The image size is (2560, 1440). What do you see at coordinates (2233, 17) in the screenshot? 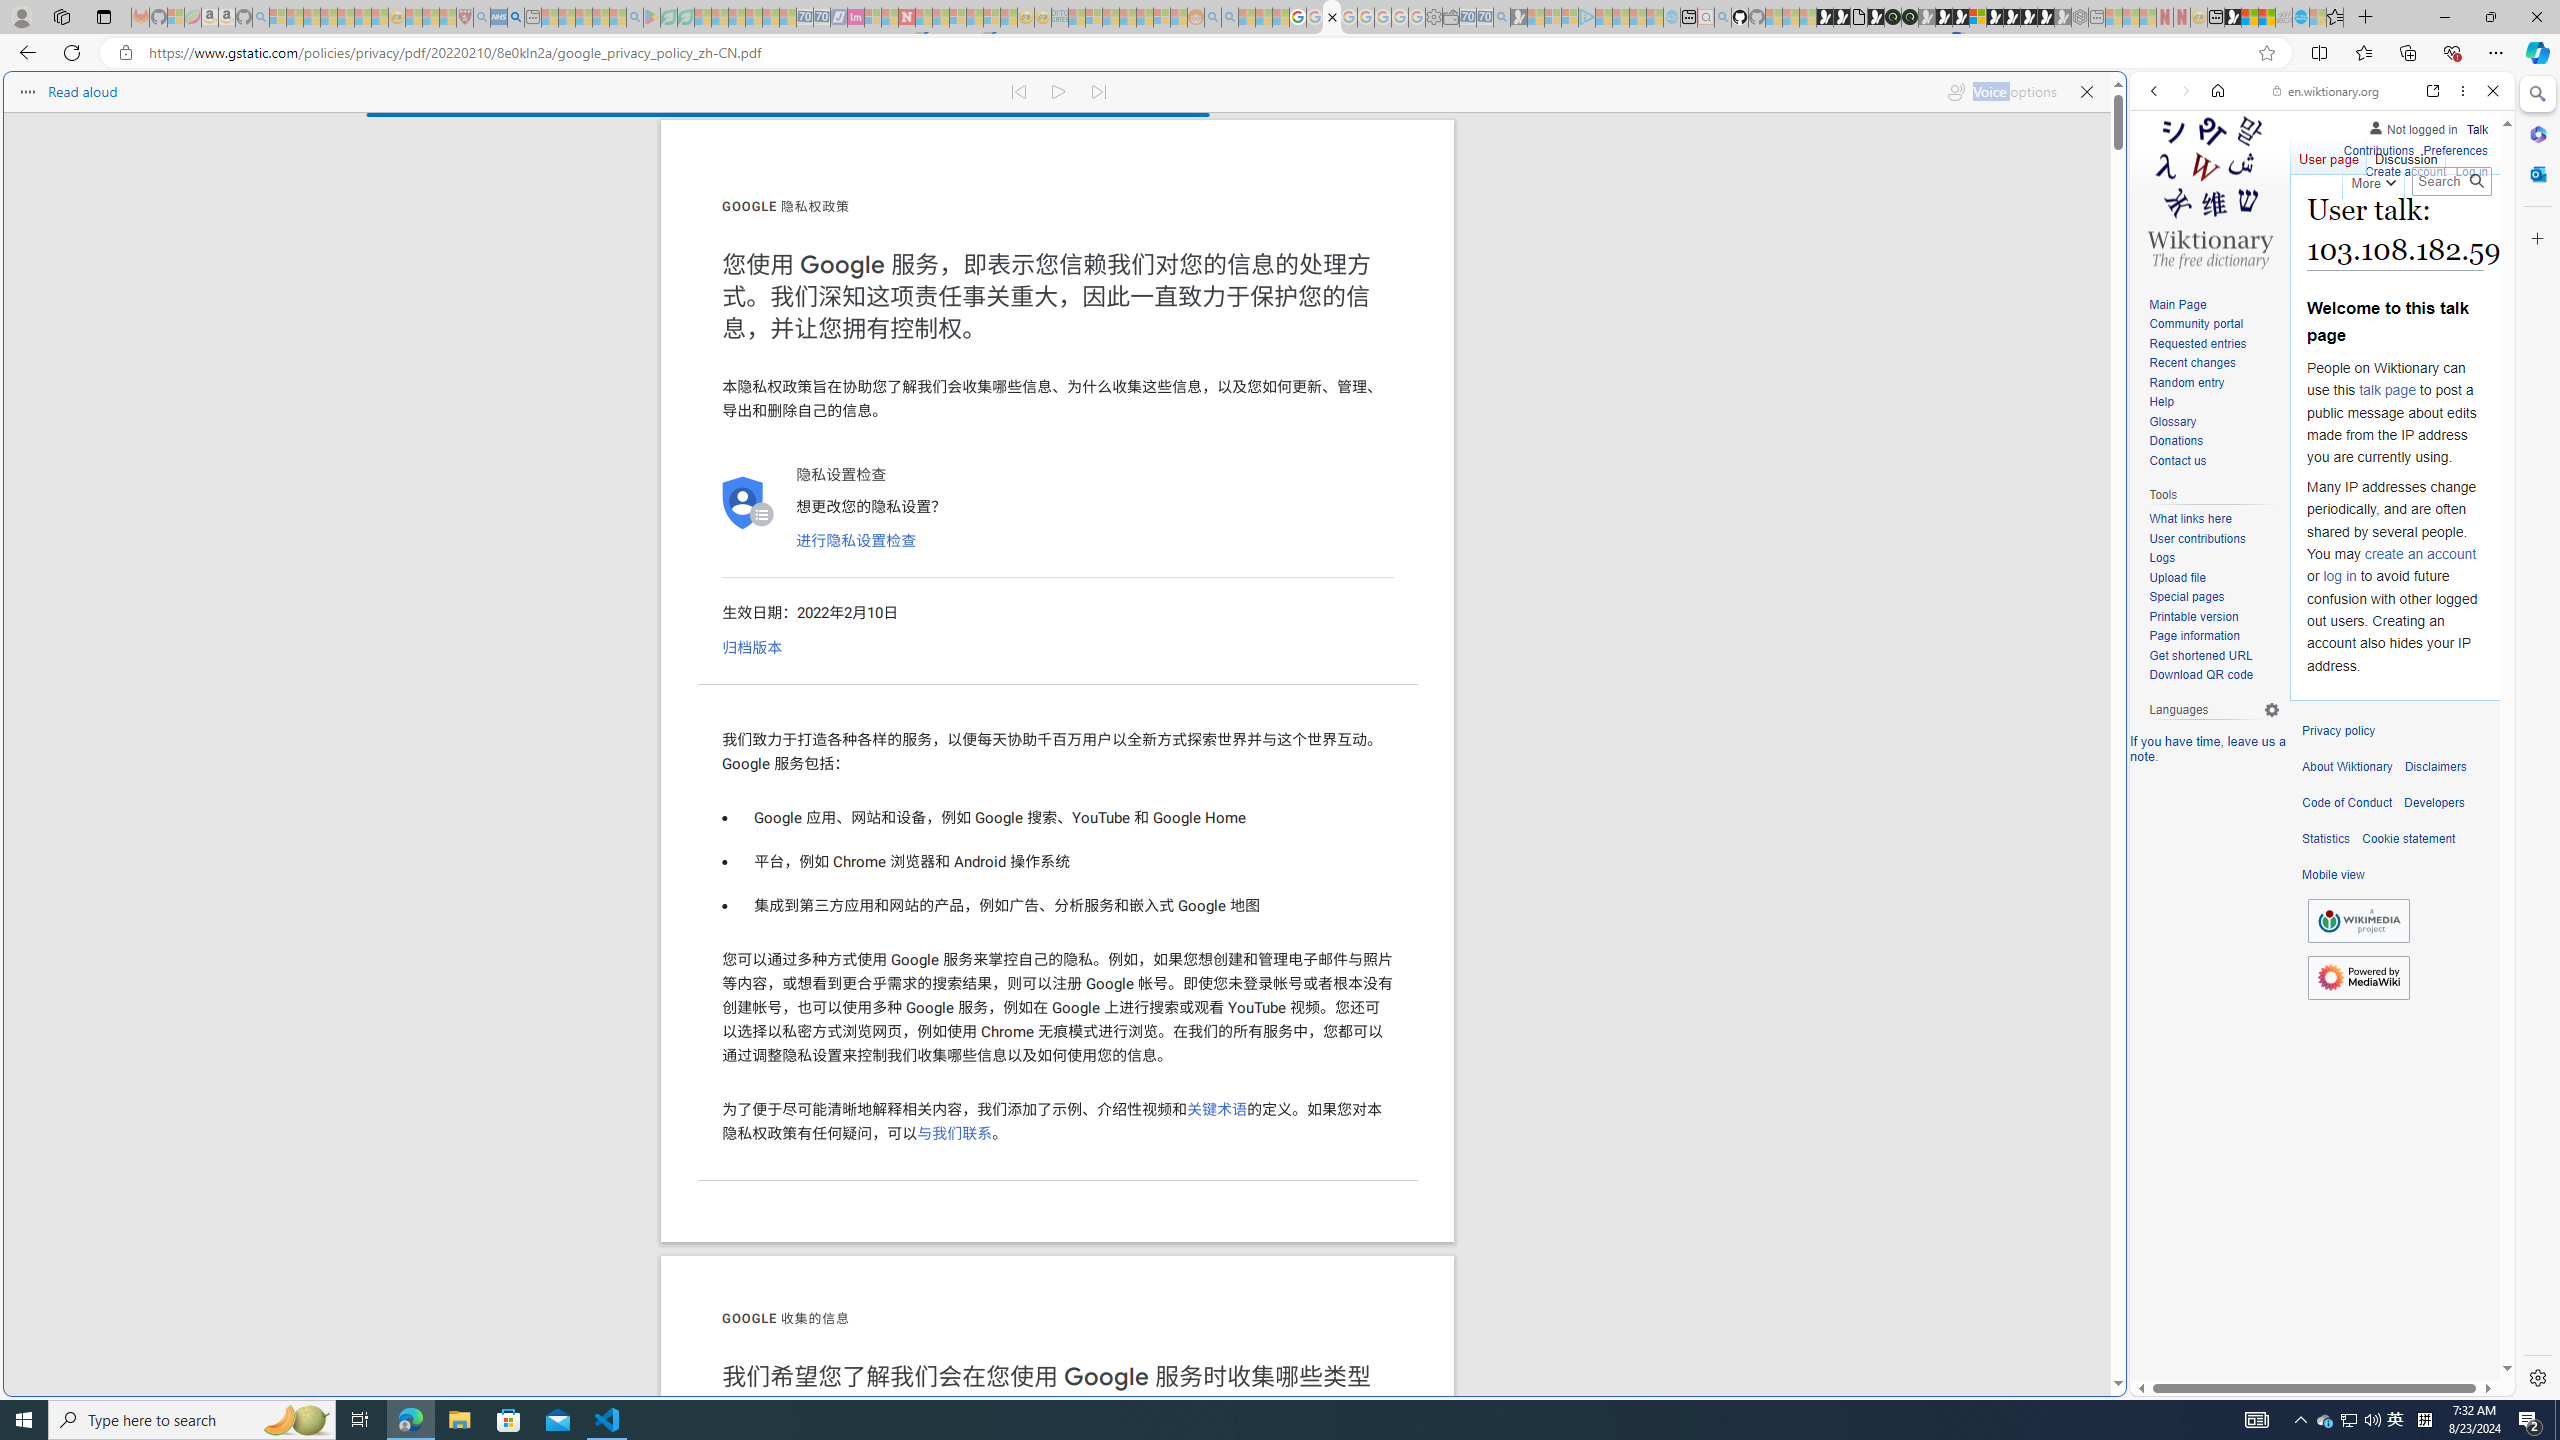
I see `MSN` at bounding box center [2233, 17].